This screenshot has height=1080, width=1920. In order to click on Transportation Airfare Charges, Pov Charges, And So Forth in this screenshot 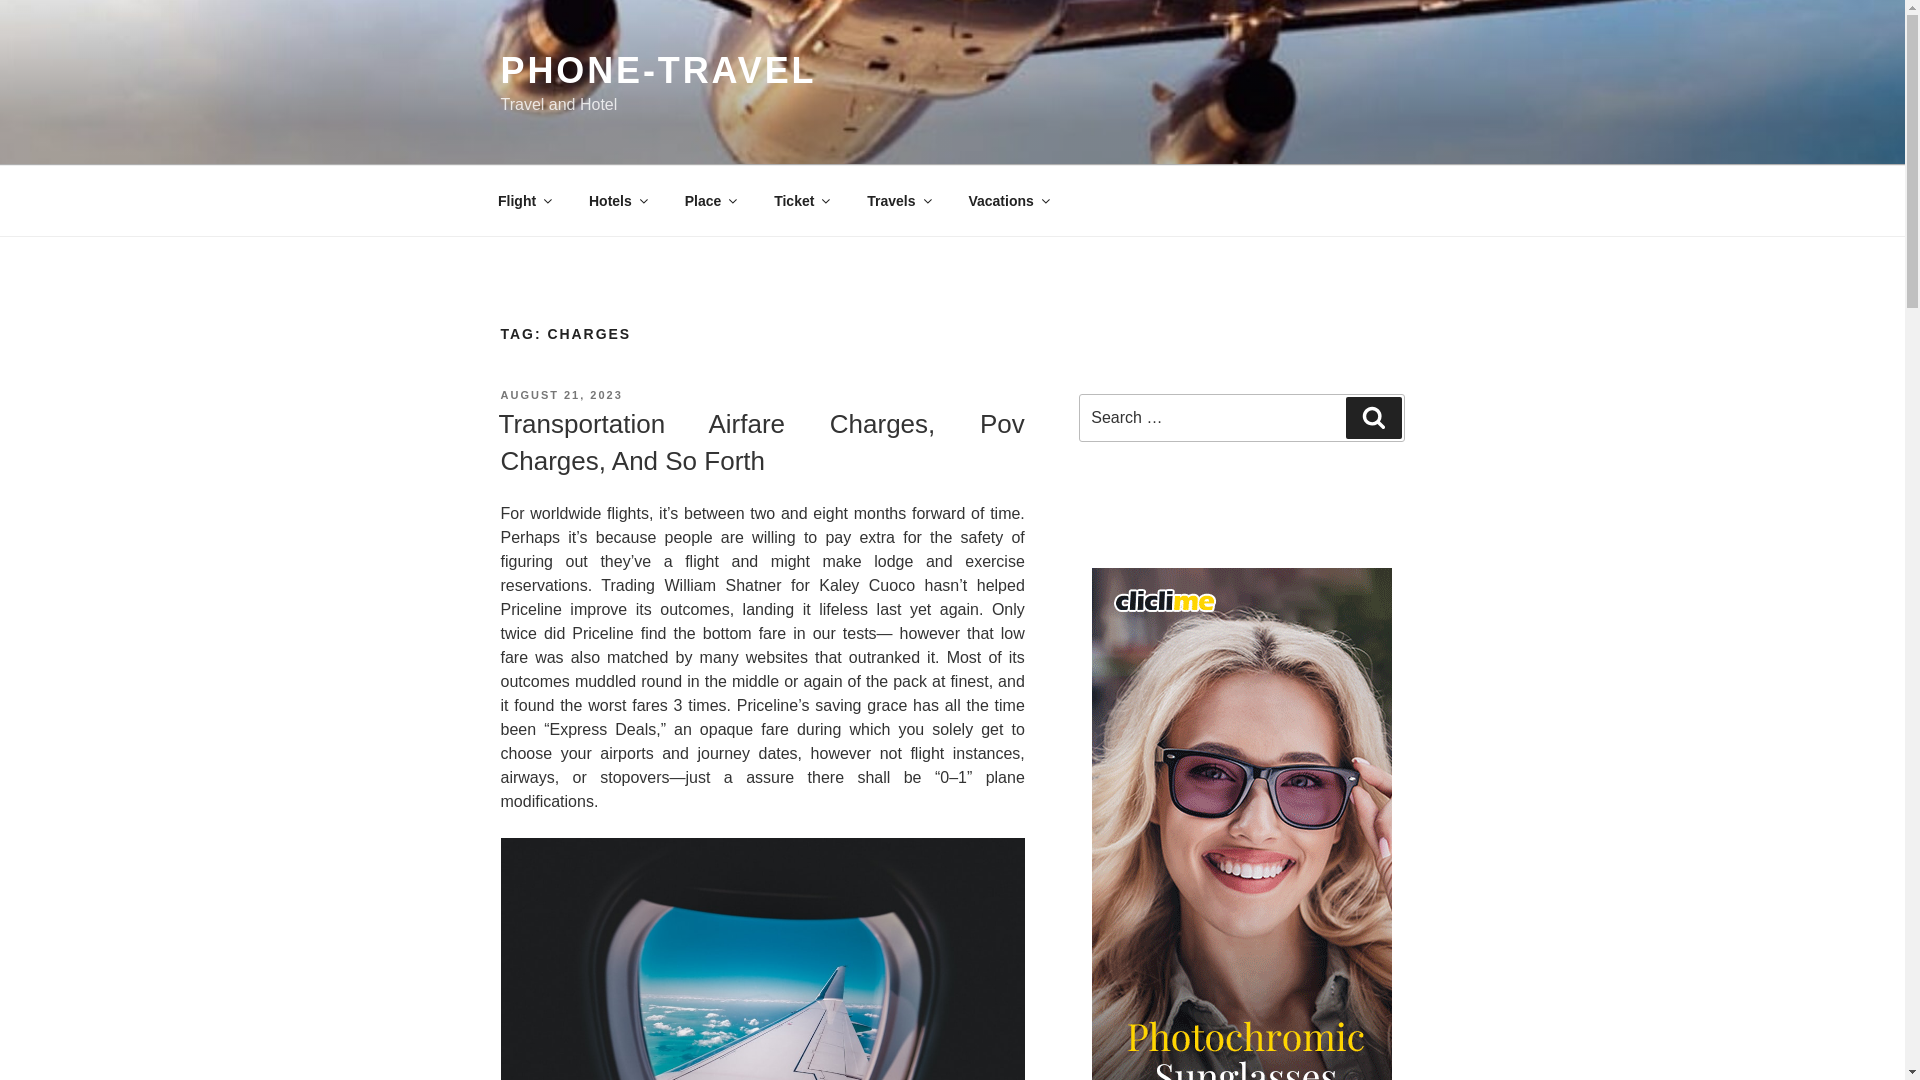, I will do `click(760, 442)`.